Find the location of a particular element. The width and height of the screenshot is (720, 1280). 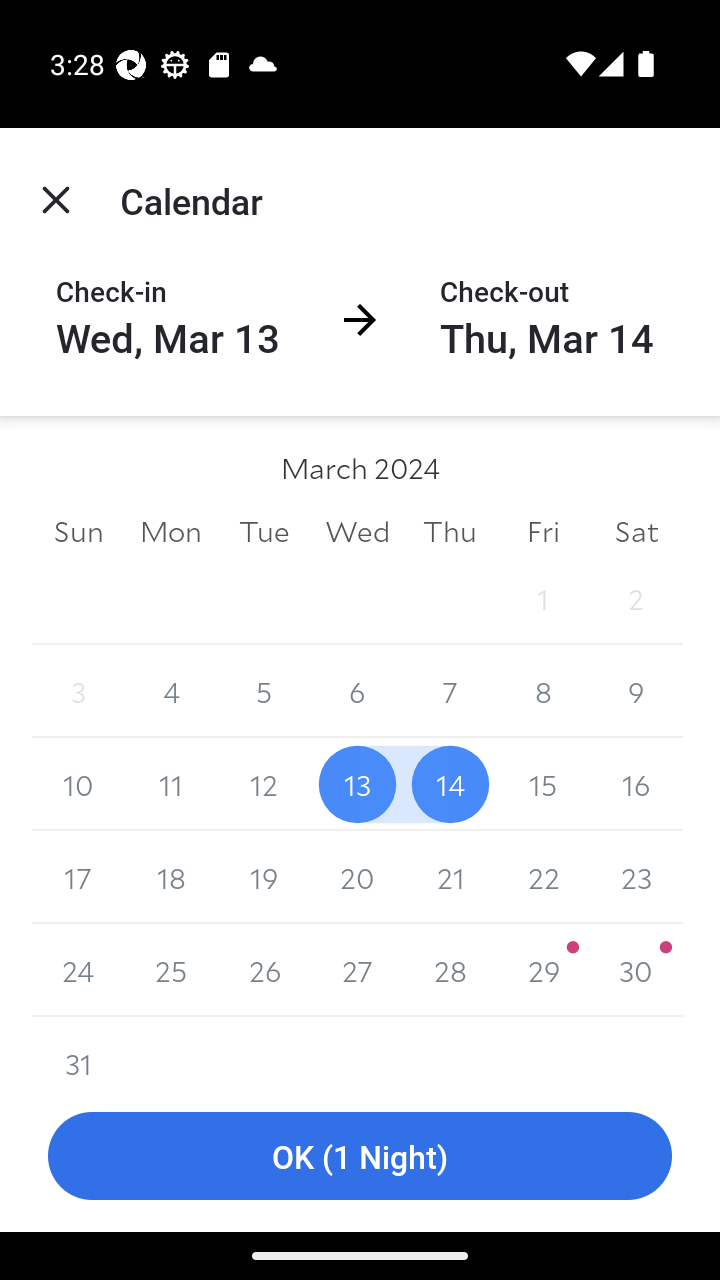

31 31 March 2024 is located at coordinates (78, 1048).